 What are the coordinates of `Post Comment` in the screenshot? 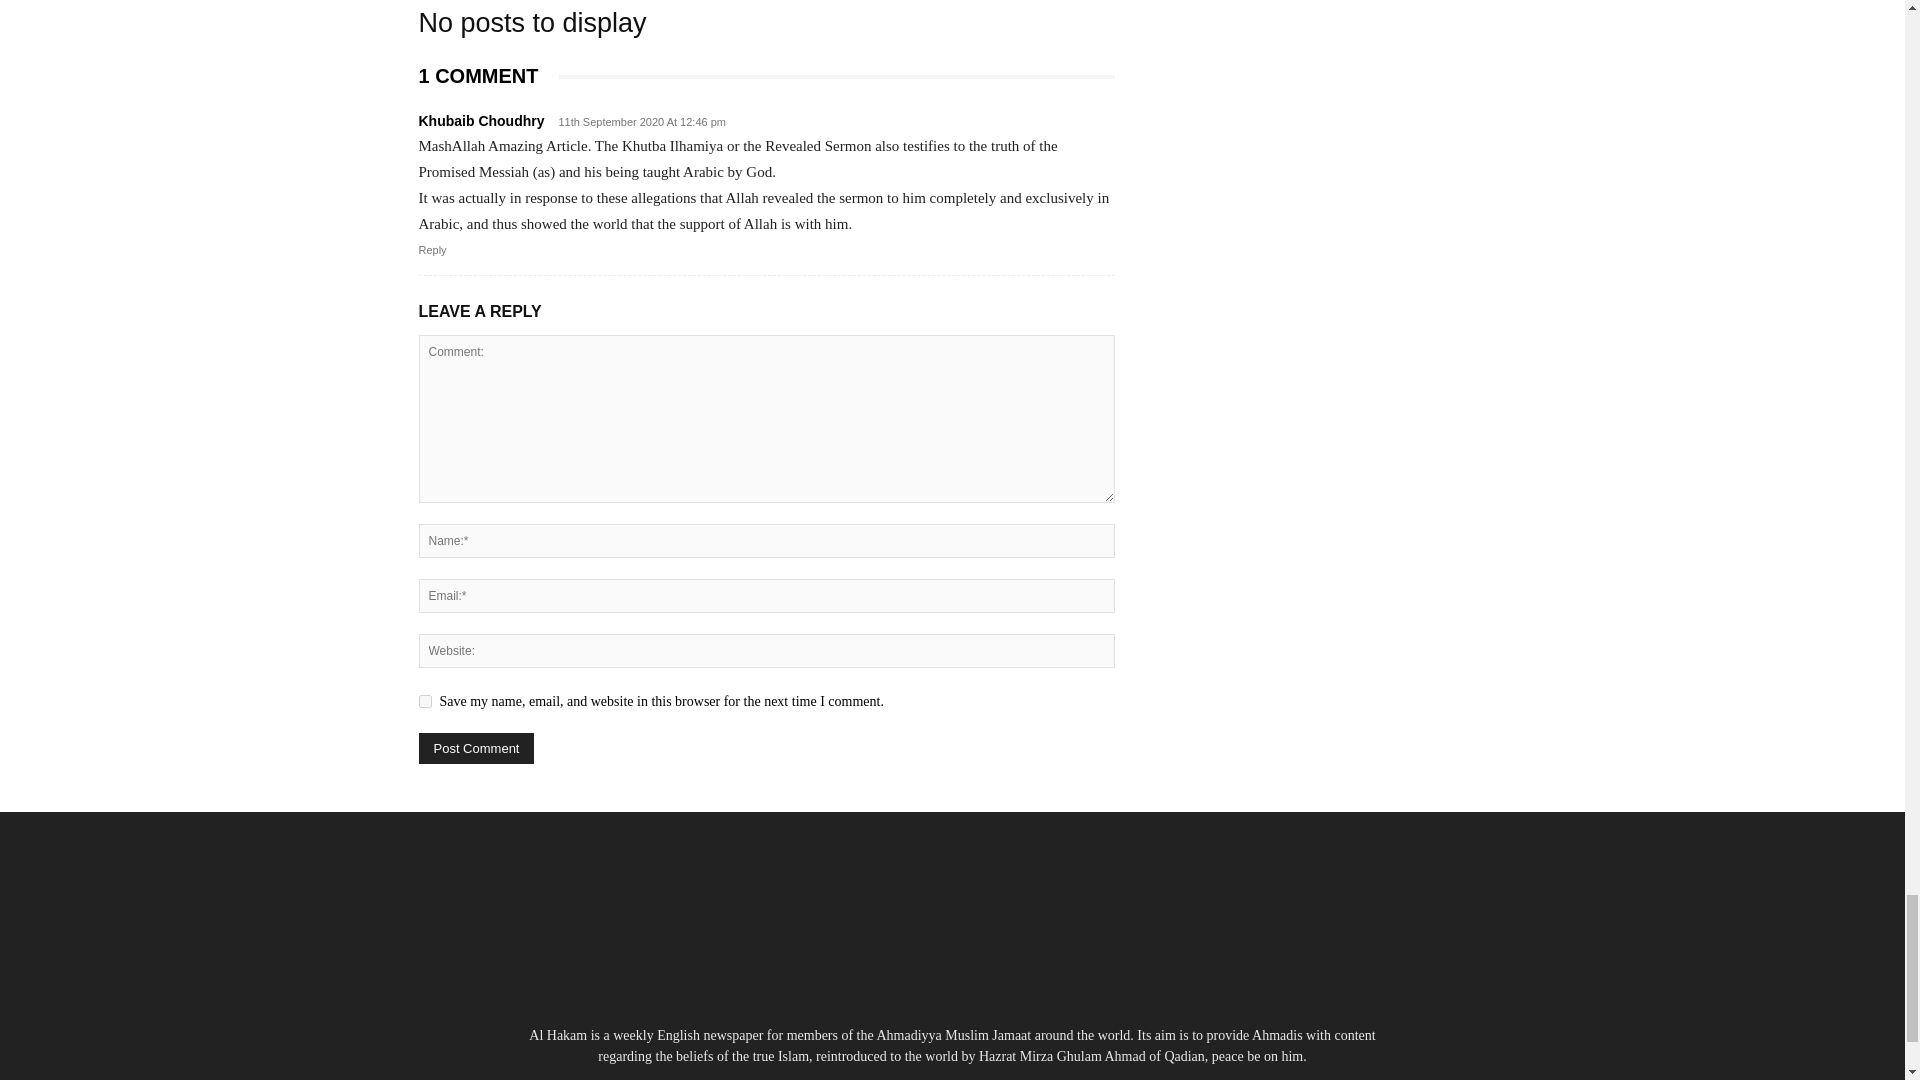 It's located at (476, 748).